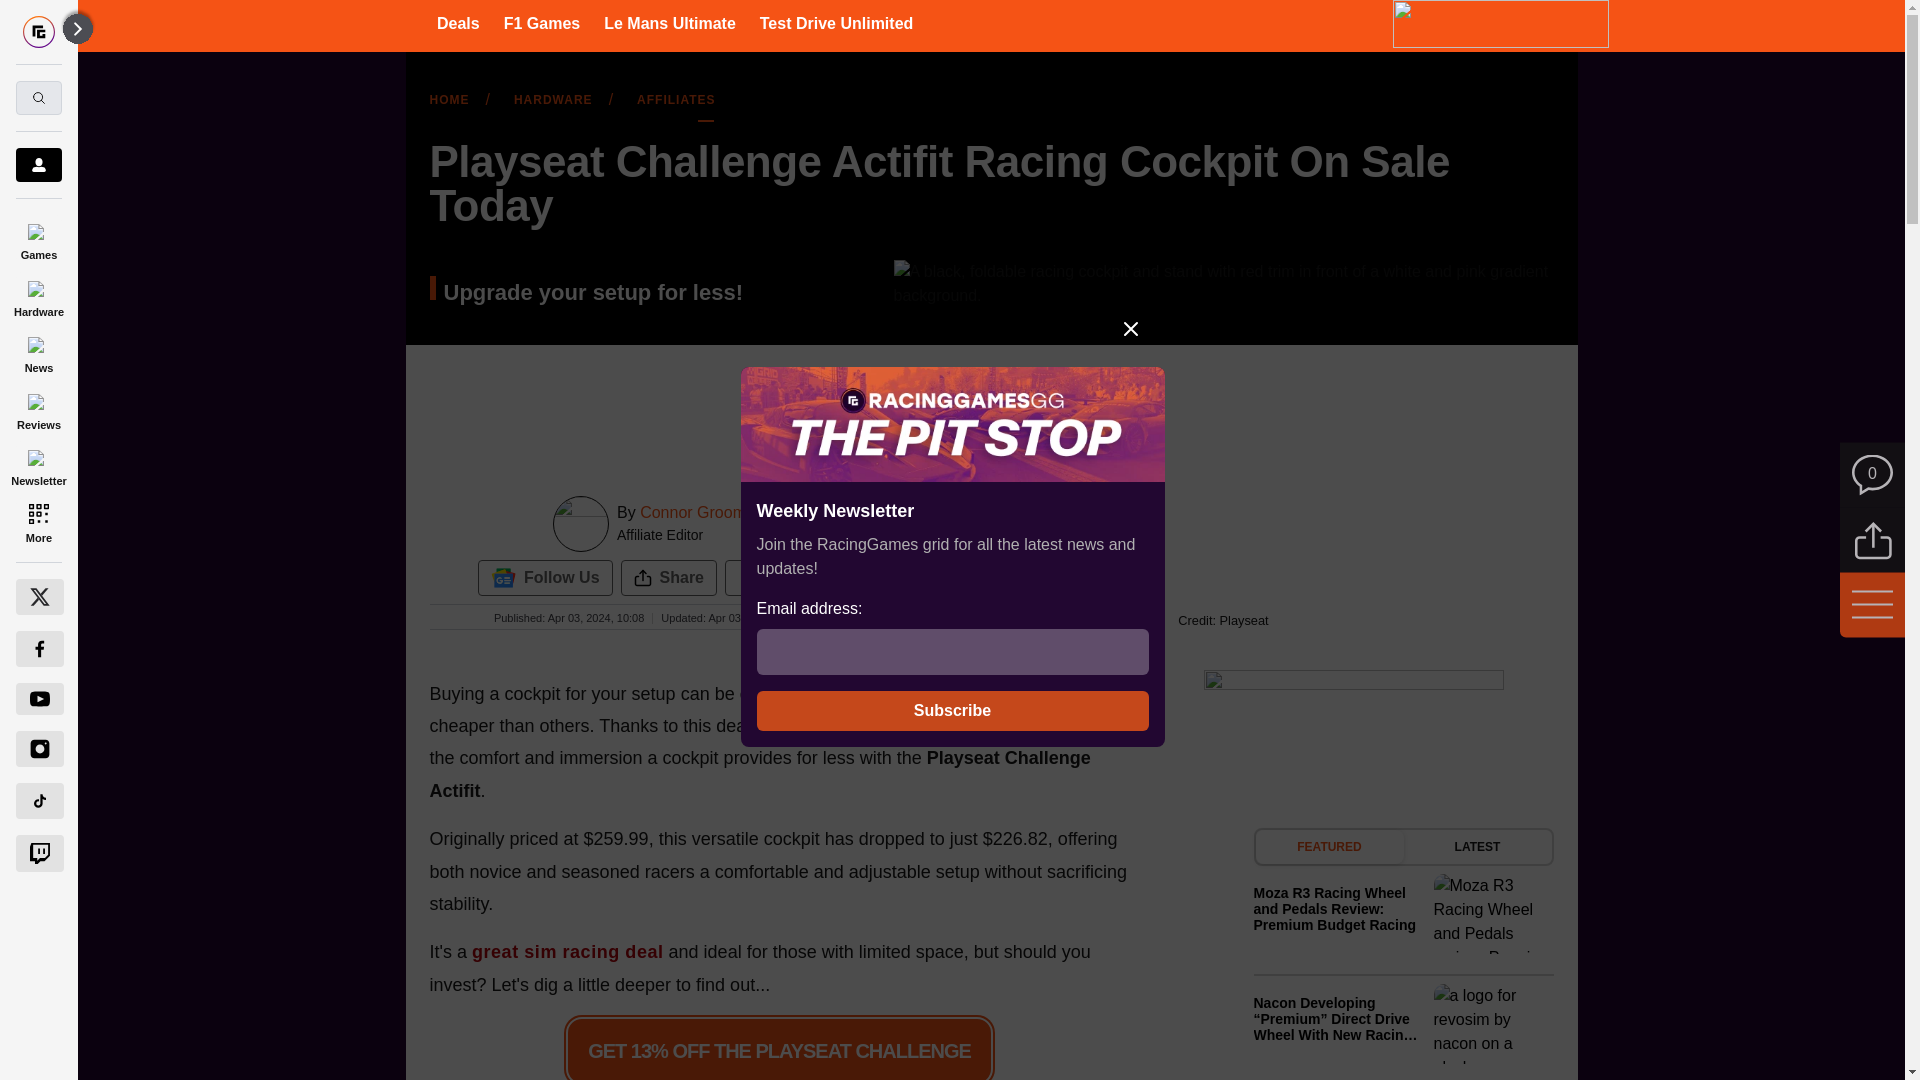  I want to click on Reviews, so click(38, 408).